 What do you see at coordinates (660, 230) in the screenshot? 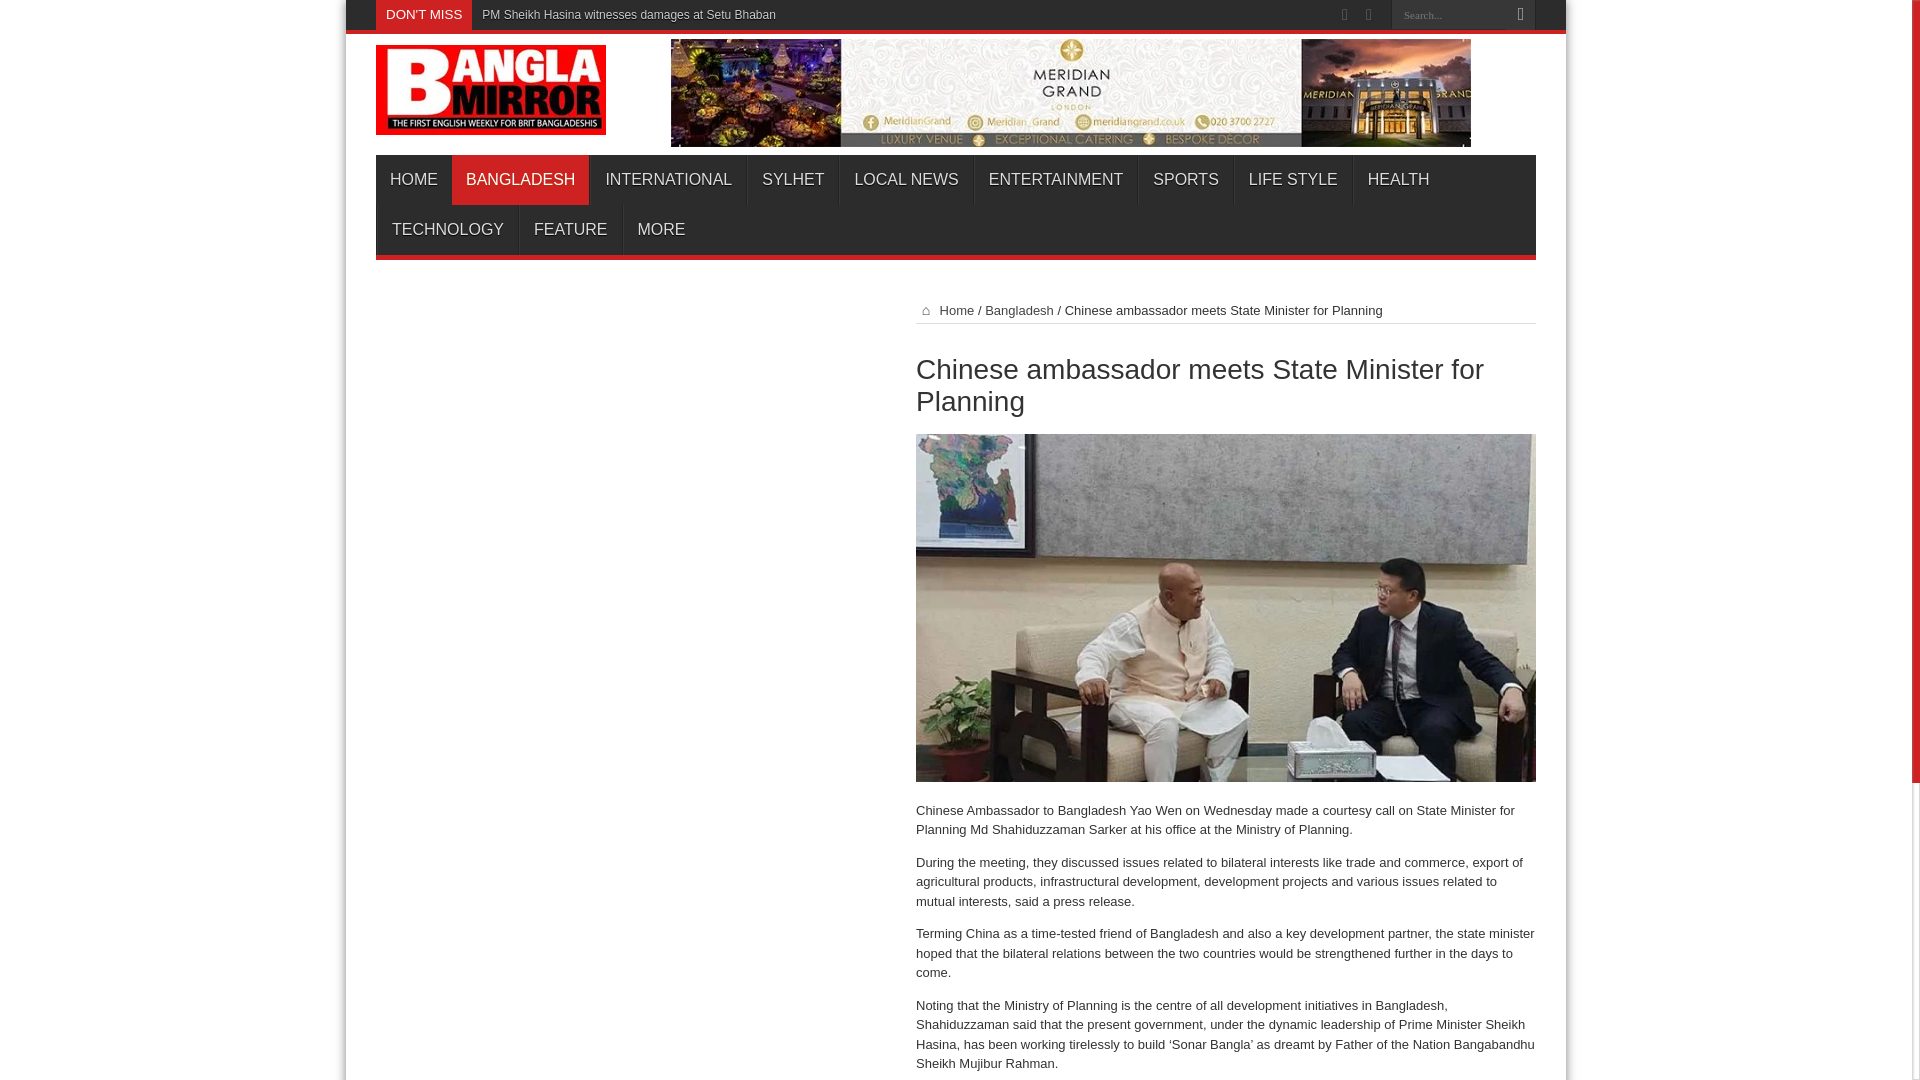
I see `MORE` at bounding box center [660, 230].